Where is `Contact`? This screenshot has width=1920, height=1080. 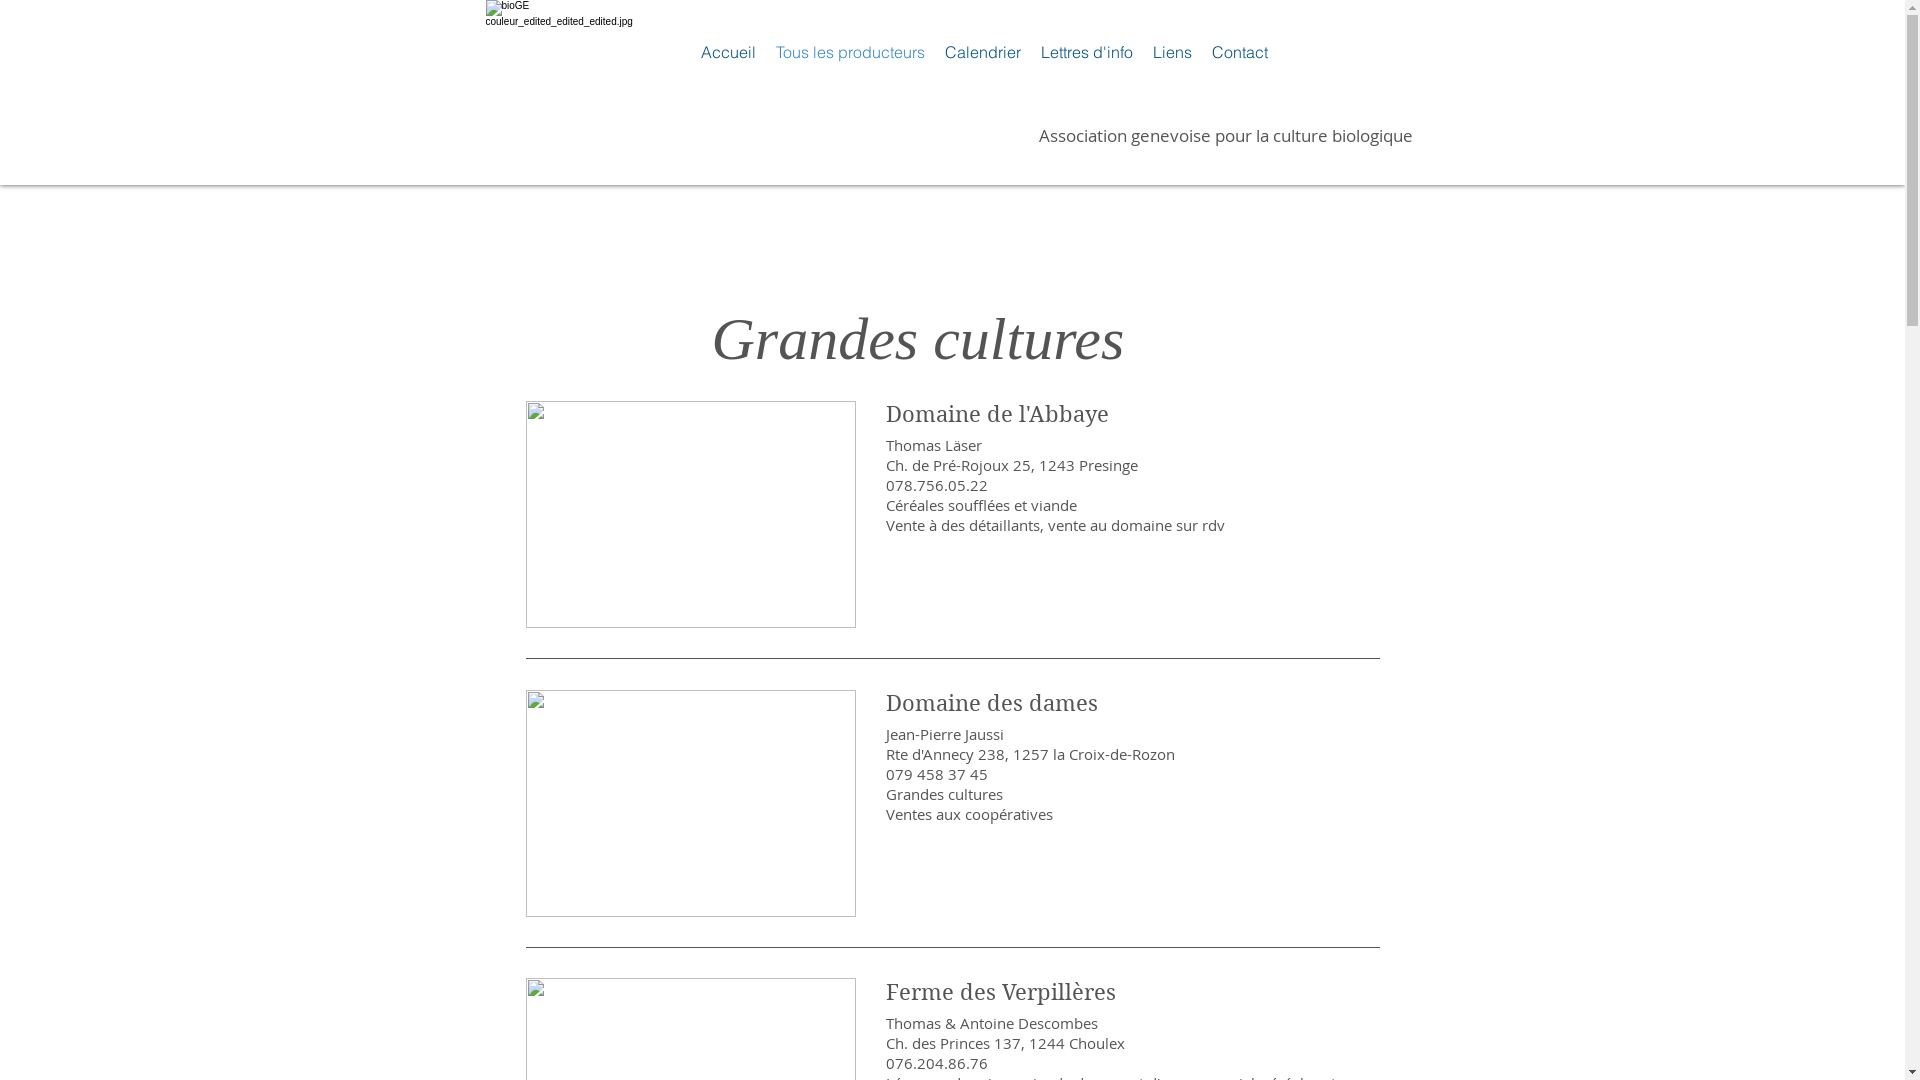
Contact is located at coordinates (1240, 52).